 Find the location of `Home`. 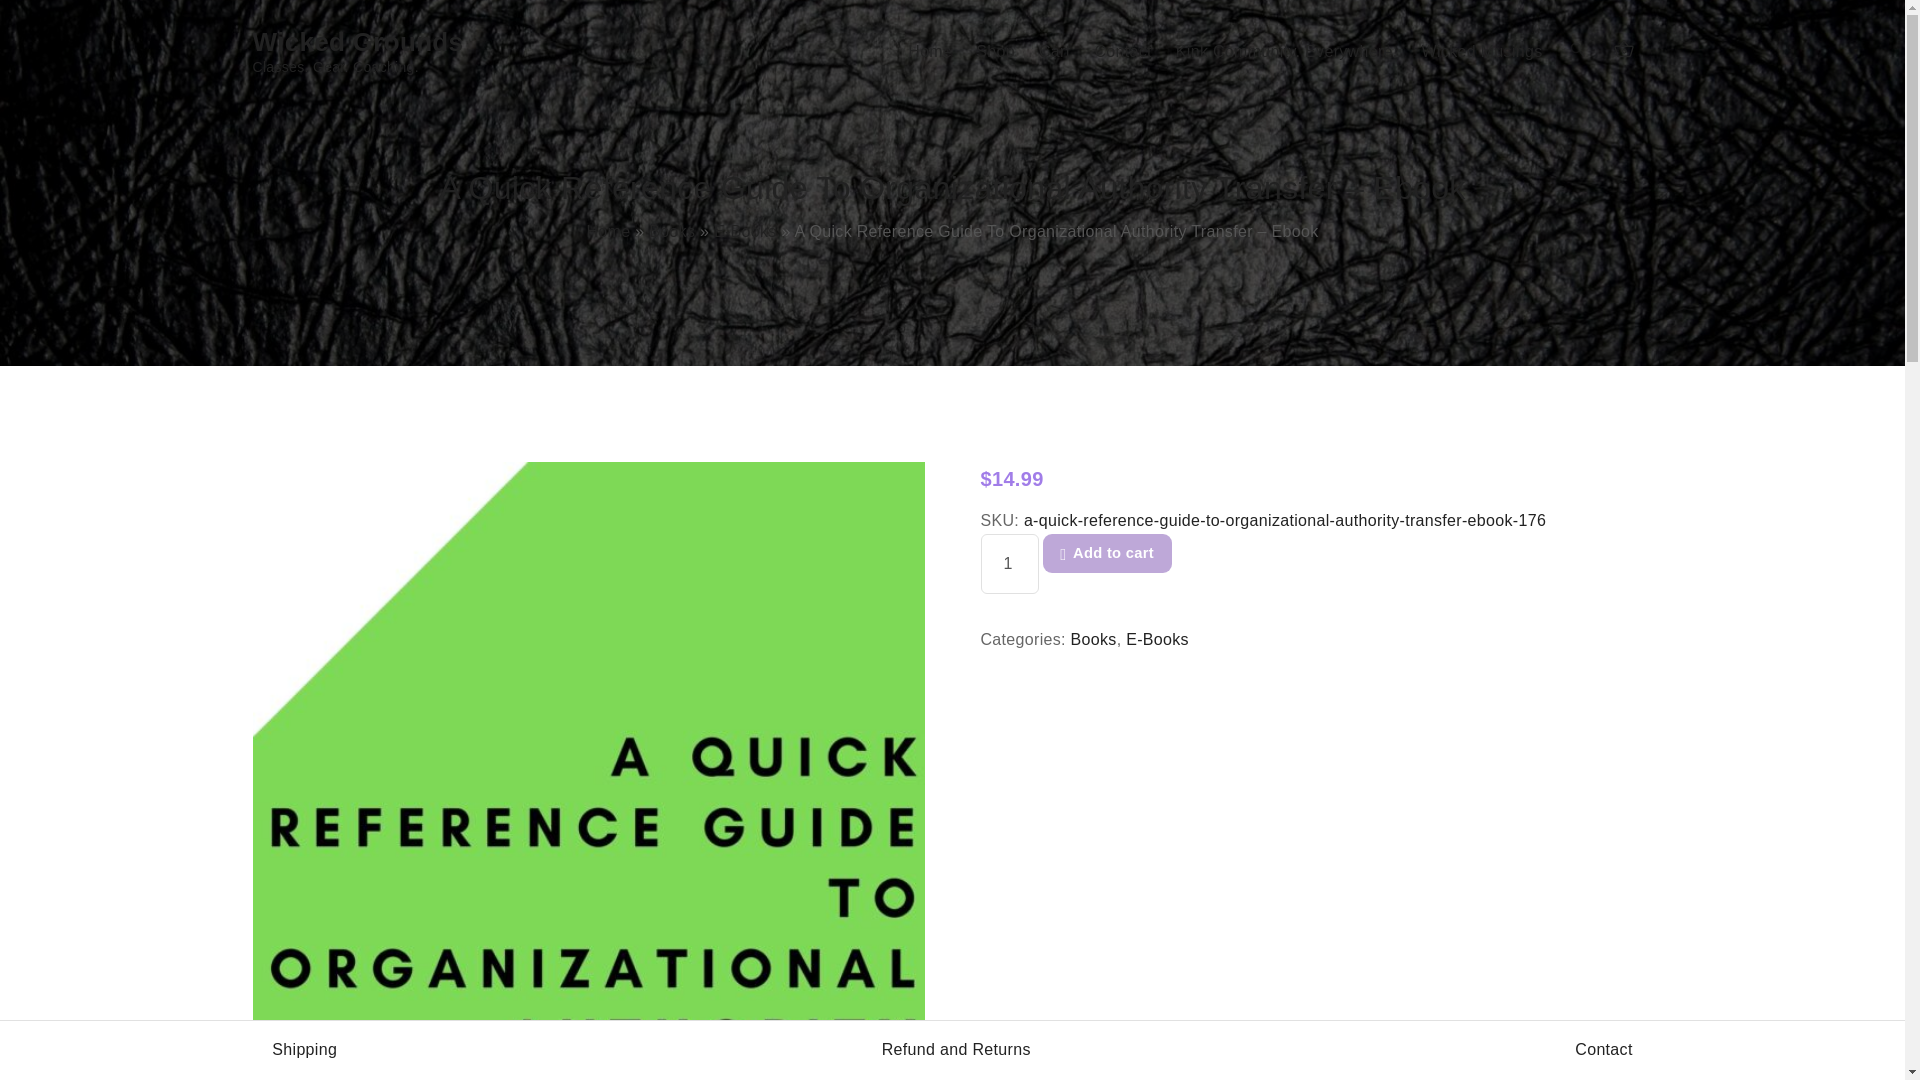

Home is located at coordinates (607, 230).